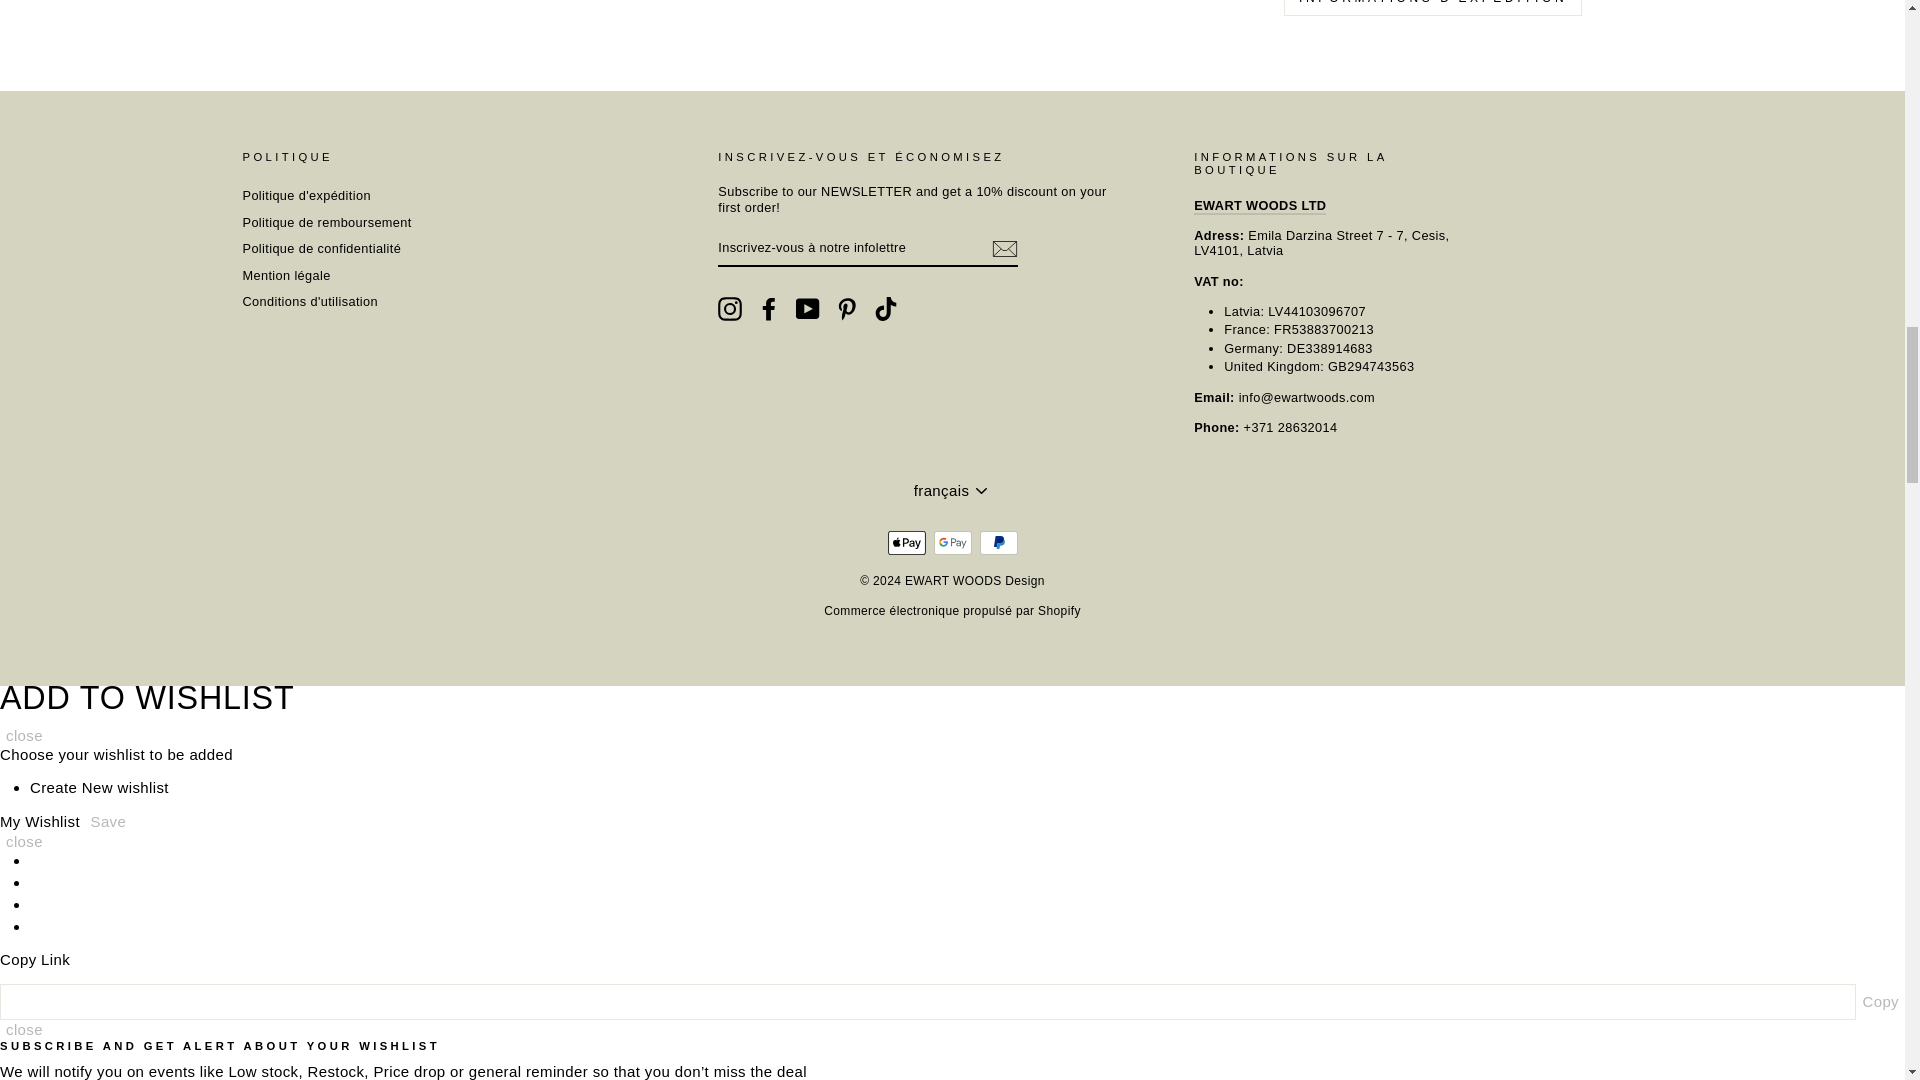  Describe the element at coordinates (808, 308) in the screenshot. I see `EWART WOODS Design sur YouTube` at that location.